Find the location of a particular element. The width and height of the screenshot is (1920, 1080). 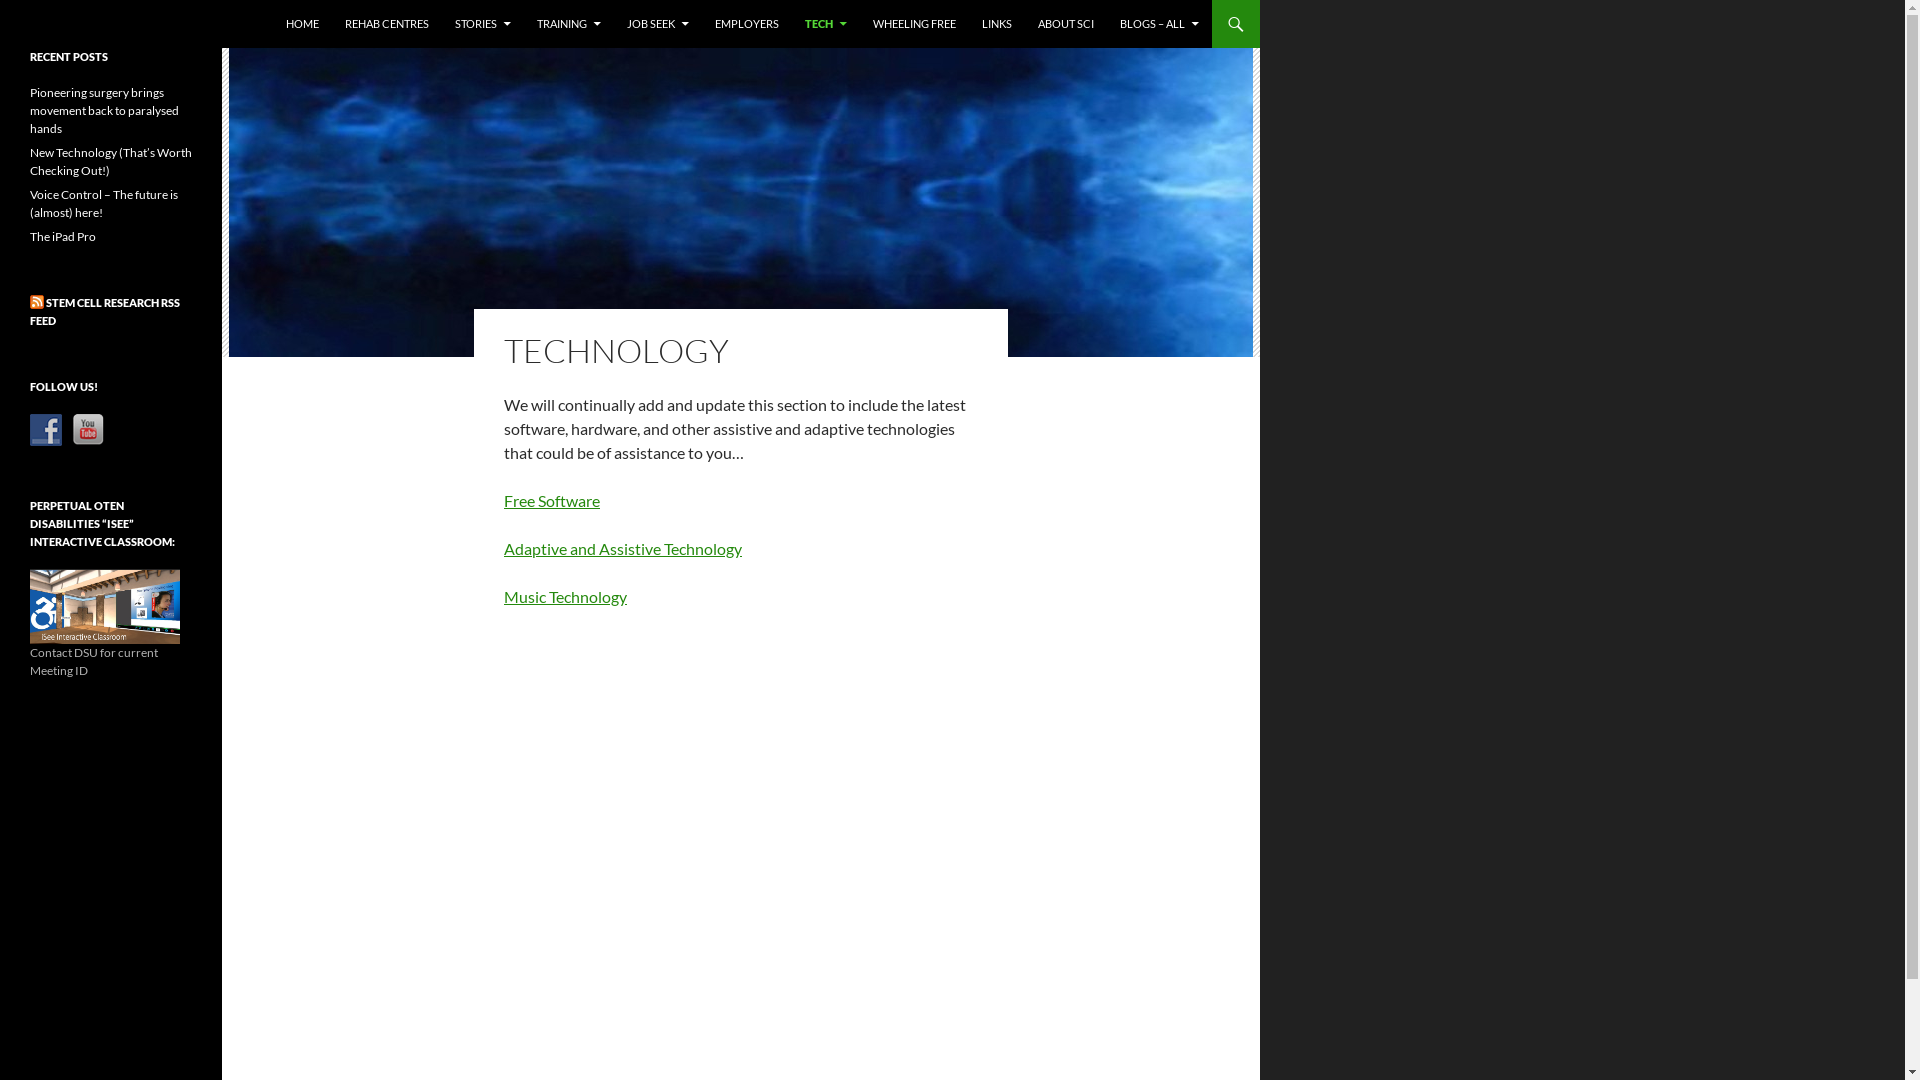

REHAB CENTRES is located at coordinates (387, 24).